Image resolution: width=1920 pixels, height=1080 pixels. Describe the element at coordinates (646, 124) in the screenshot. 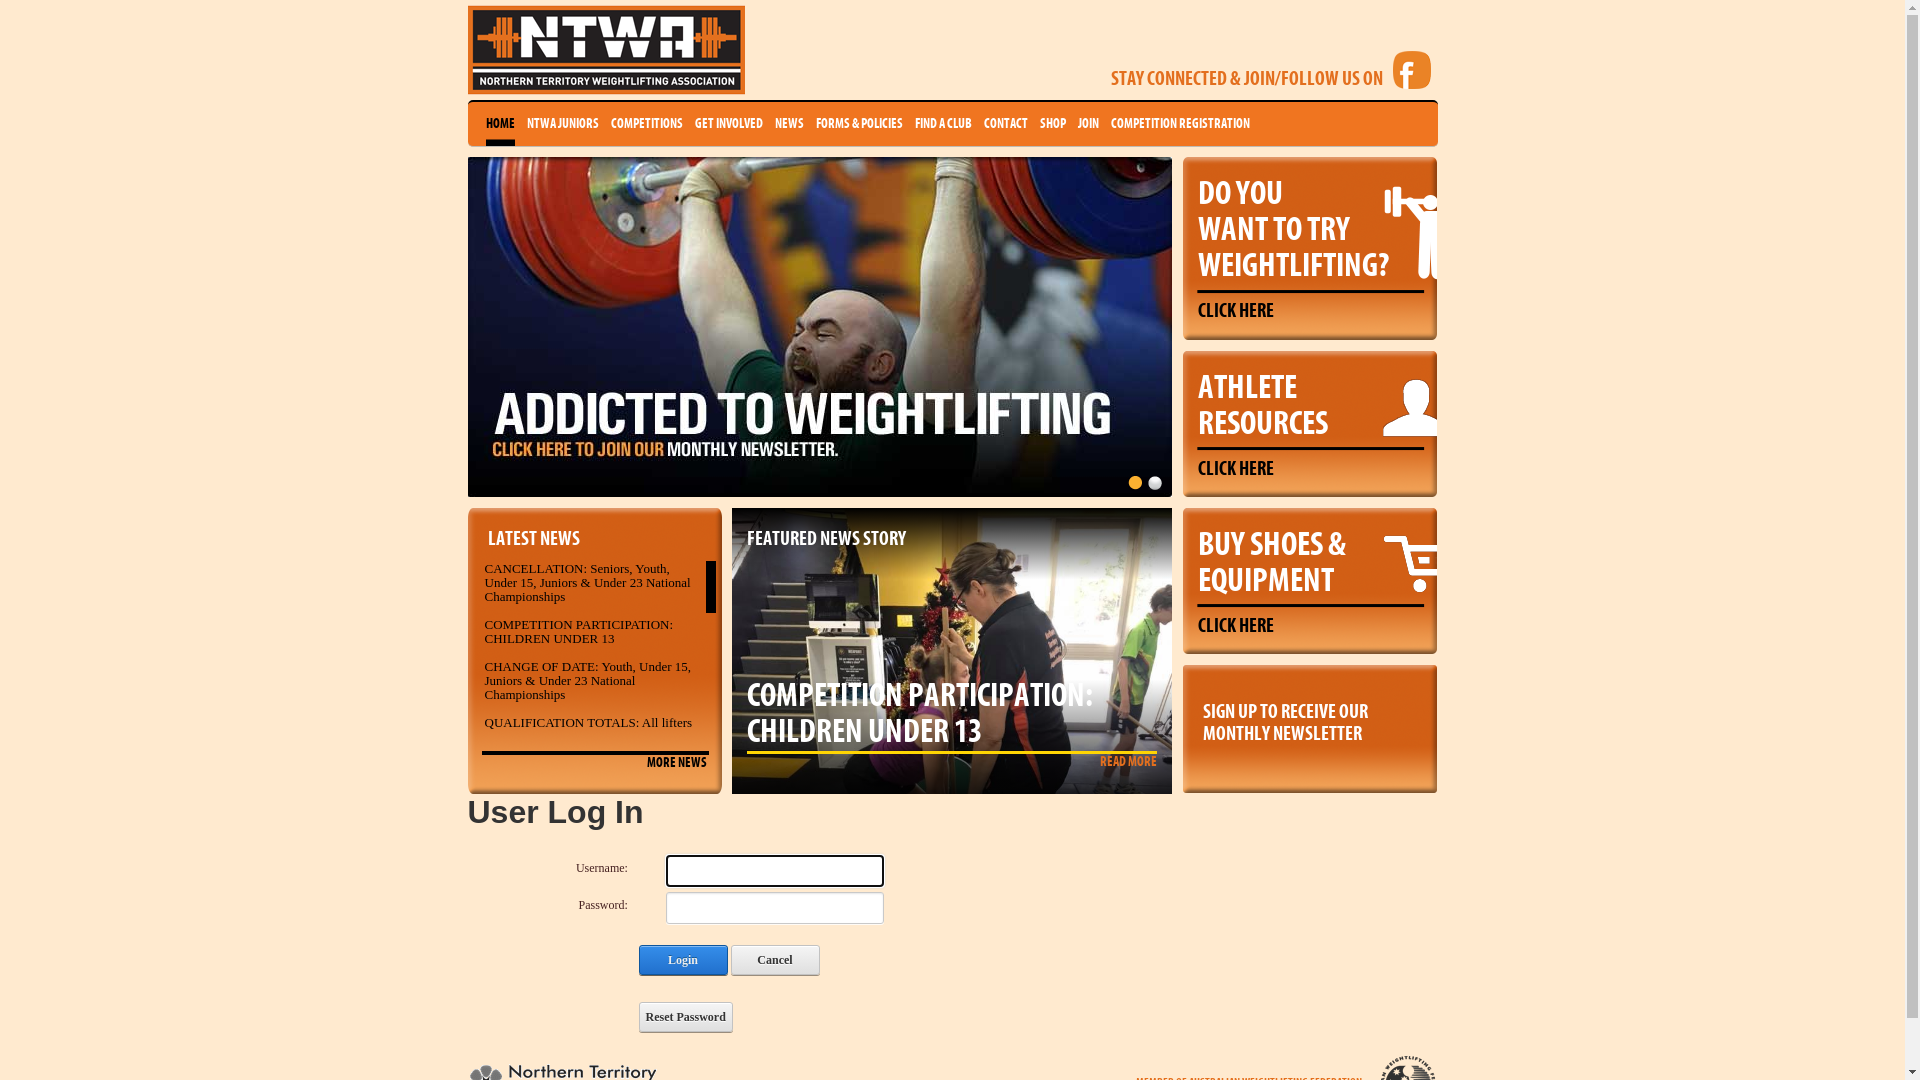

I see `COMPETITIONS` at that location.